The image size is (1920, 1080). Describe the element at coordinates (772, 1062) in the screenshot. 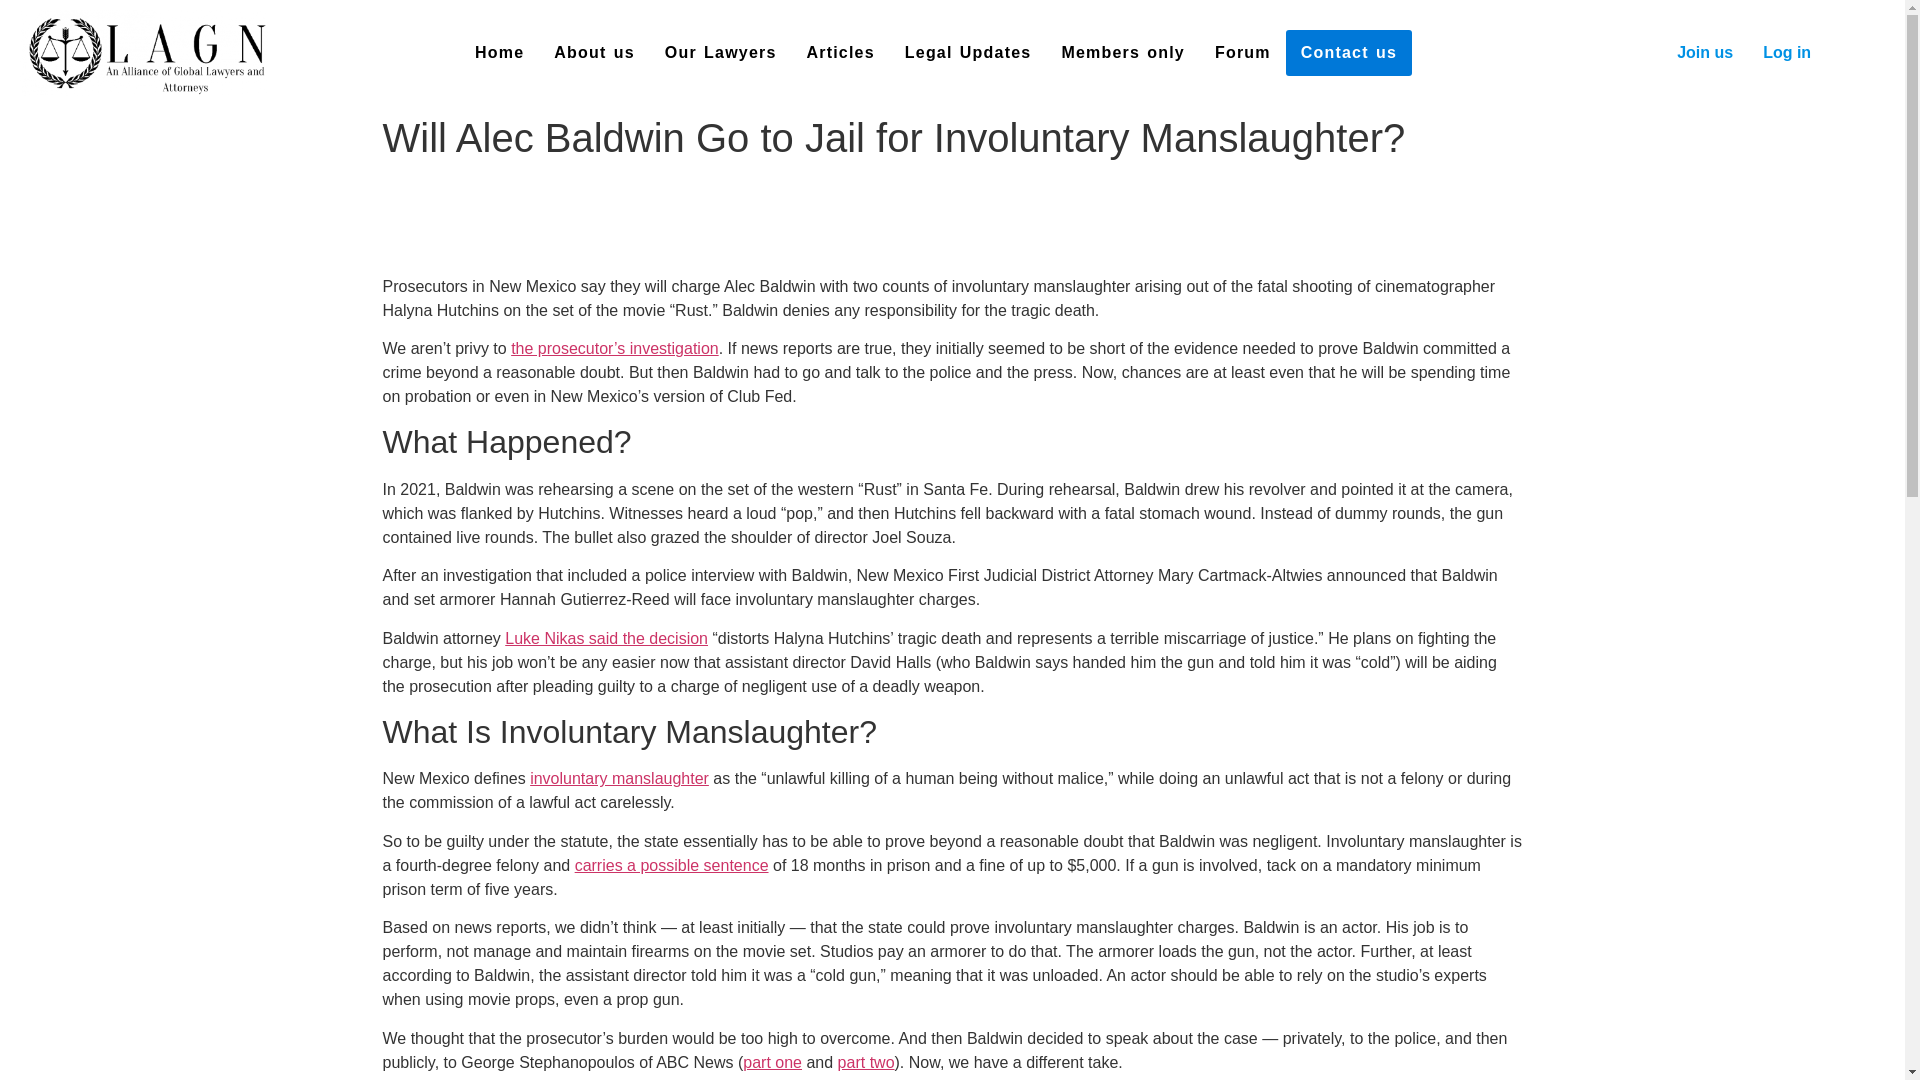

I see `part one` at that location.